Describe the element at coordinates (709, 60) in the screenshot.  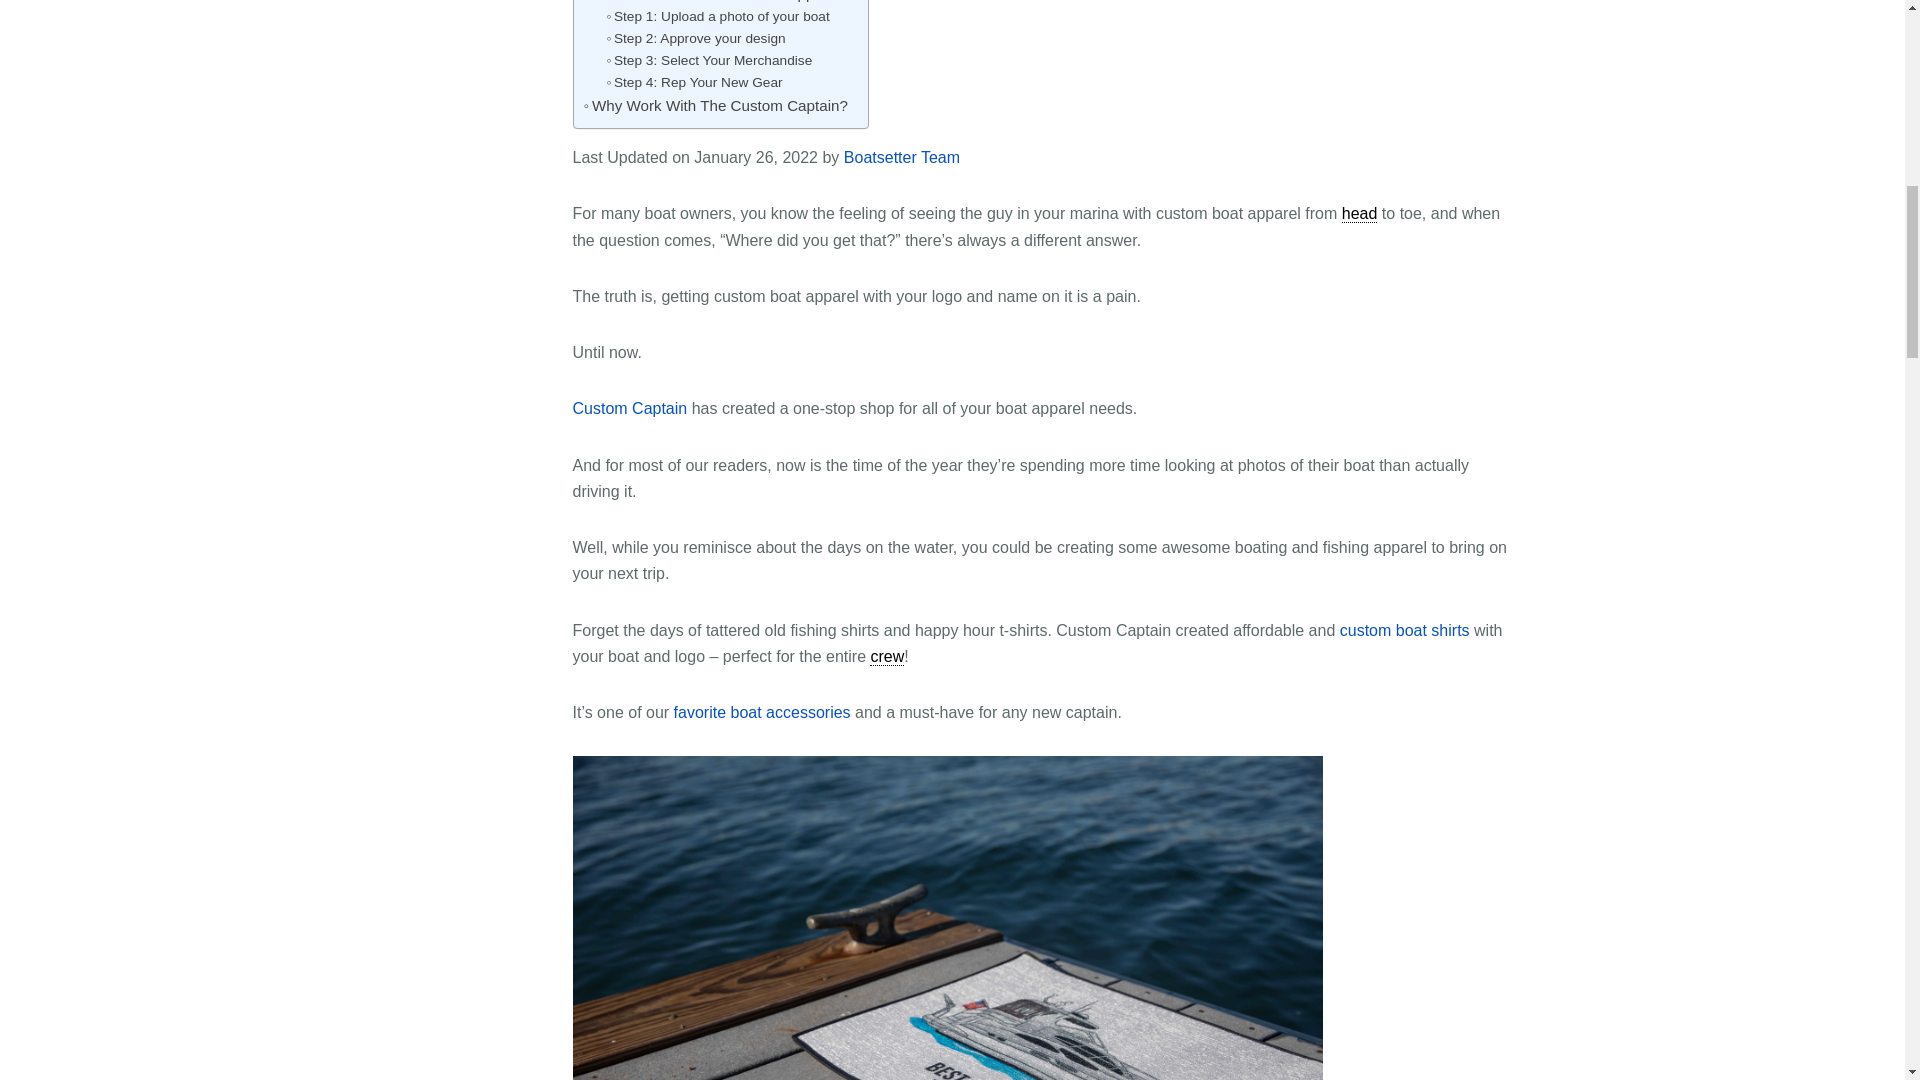
I see `Step 3: Select Your Merchandise` at that location.